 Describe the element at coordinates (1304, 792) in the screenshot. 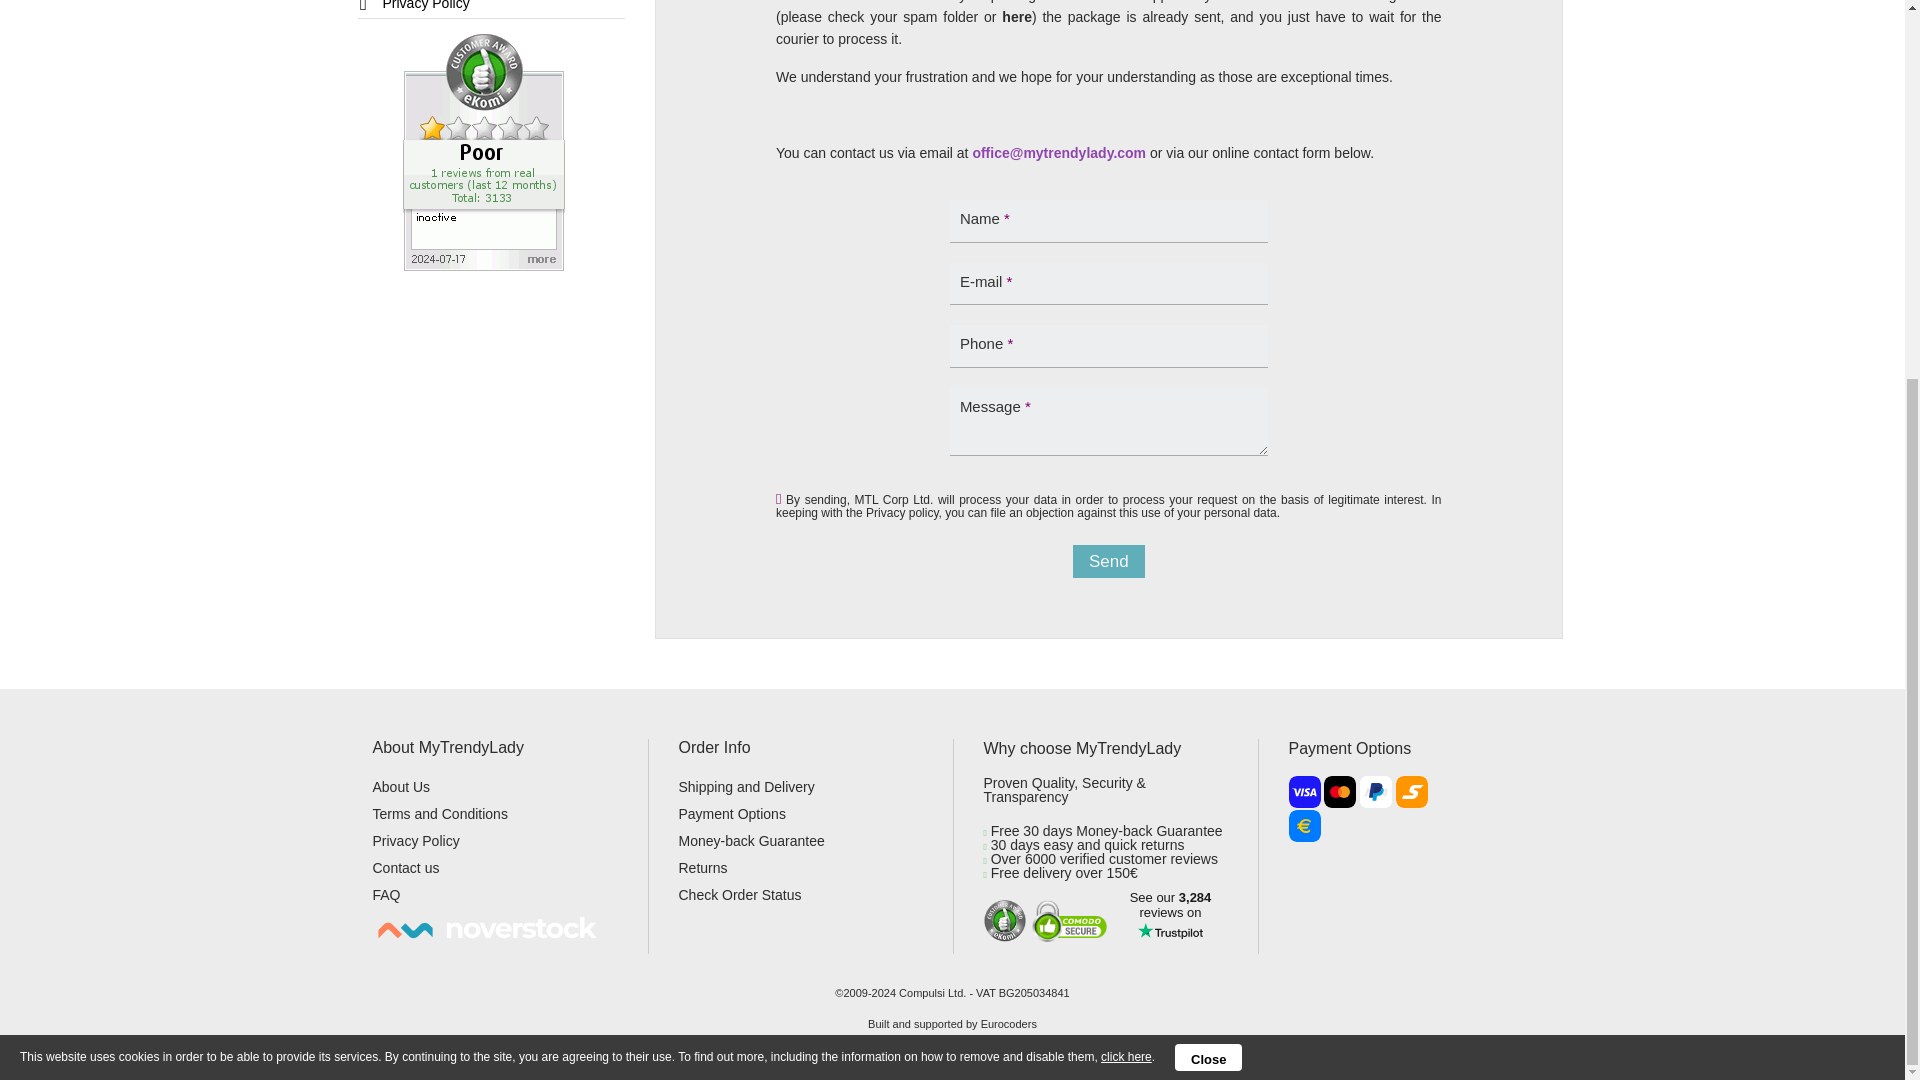

I see `visa Created with Sketch.` at that location.